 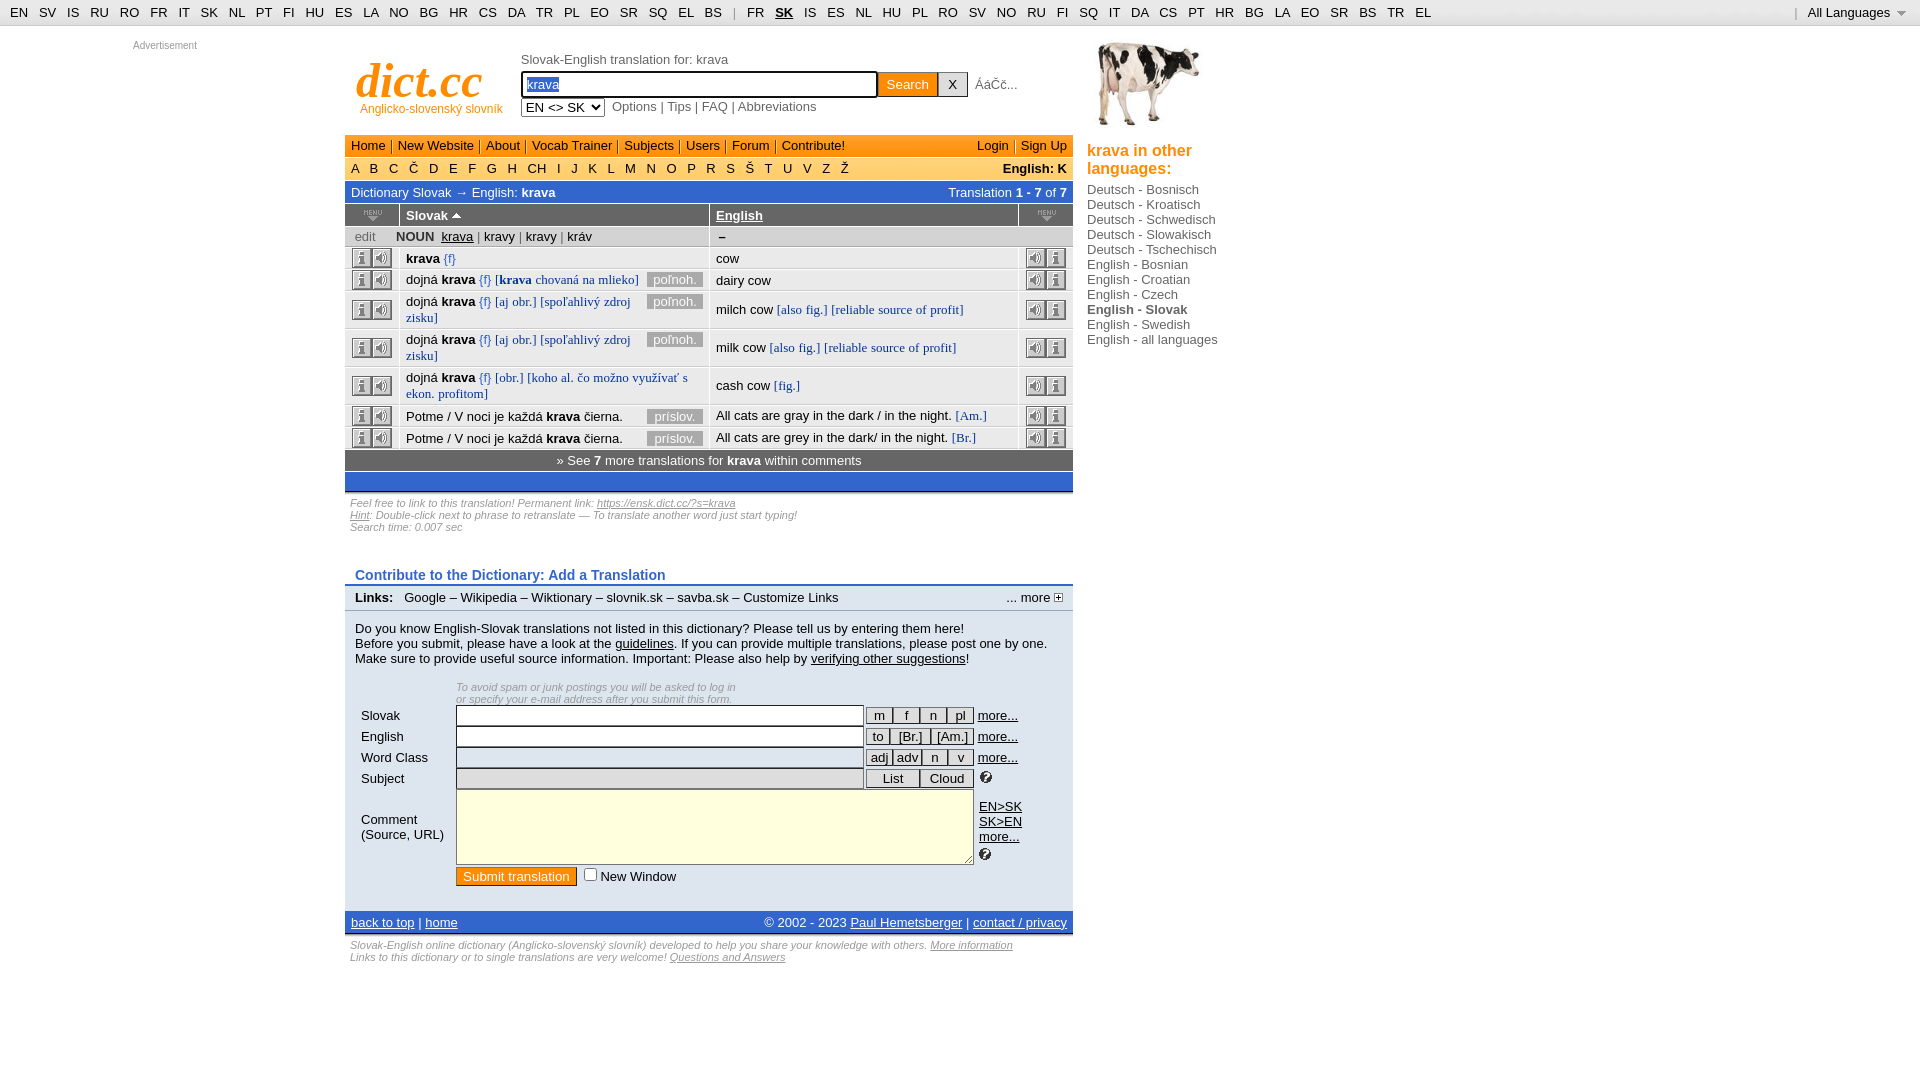 What do you see at coordinates (357, 168) in the screenshot?
I see `A` at bounding box center [357, 168].